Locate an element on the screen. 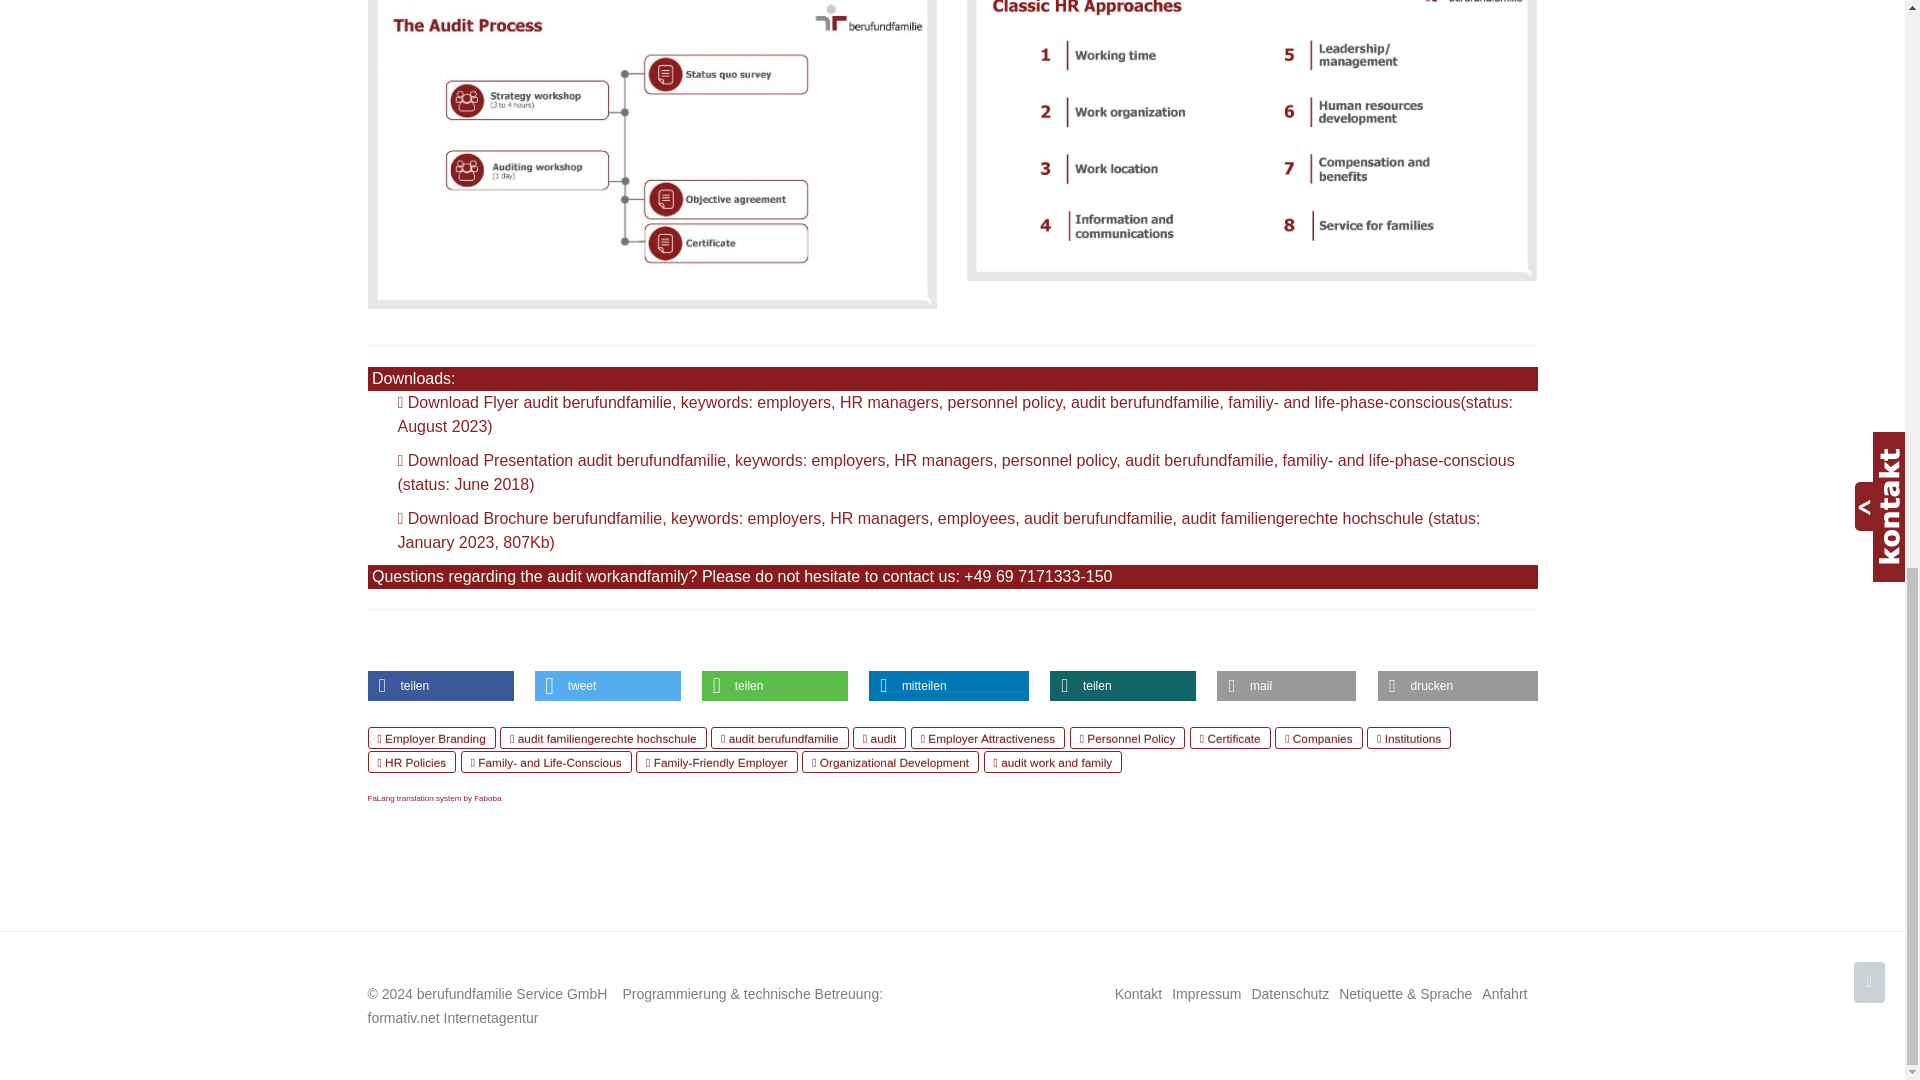  Bei LinkedIn teilen is located at coordinates (949, 685).